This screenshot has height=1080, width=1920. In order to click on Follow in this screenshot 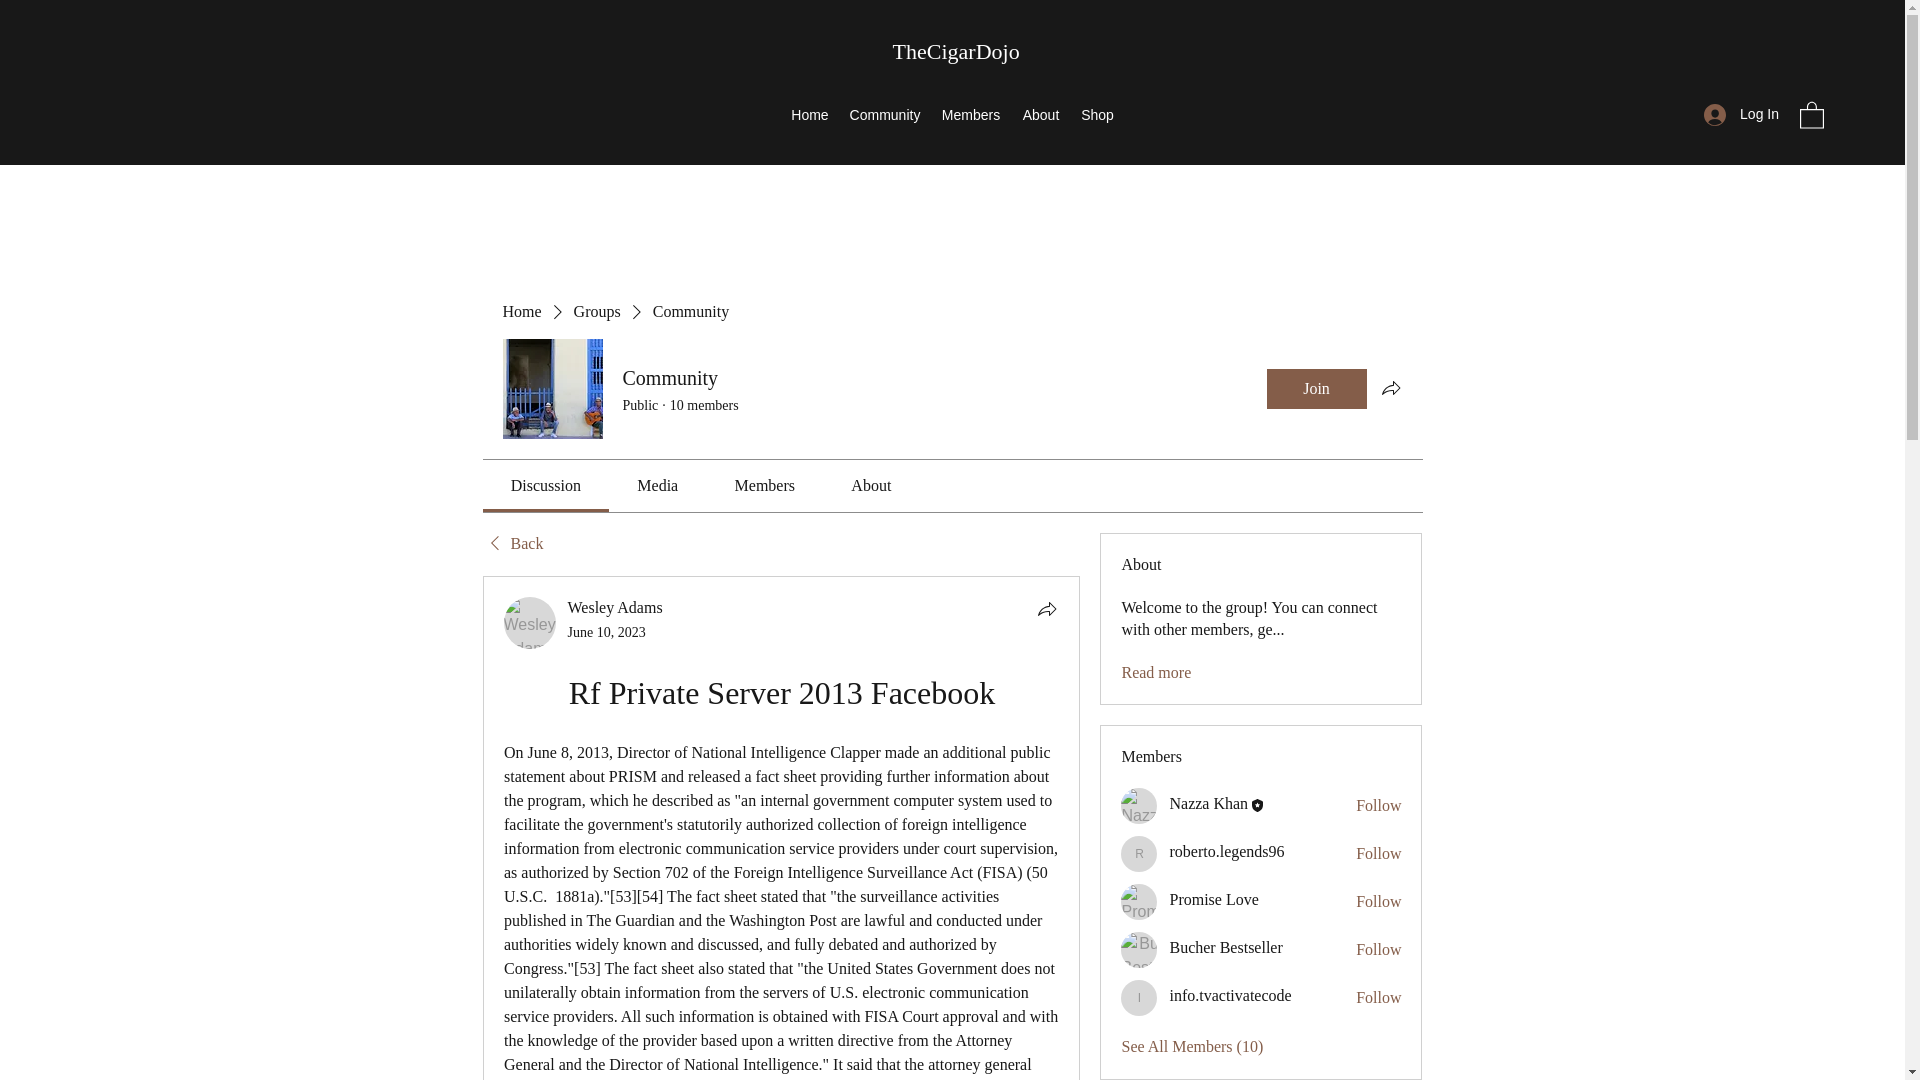, I will do `click(1378, 950)`.